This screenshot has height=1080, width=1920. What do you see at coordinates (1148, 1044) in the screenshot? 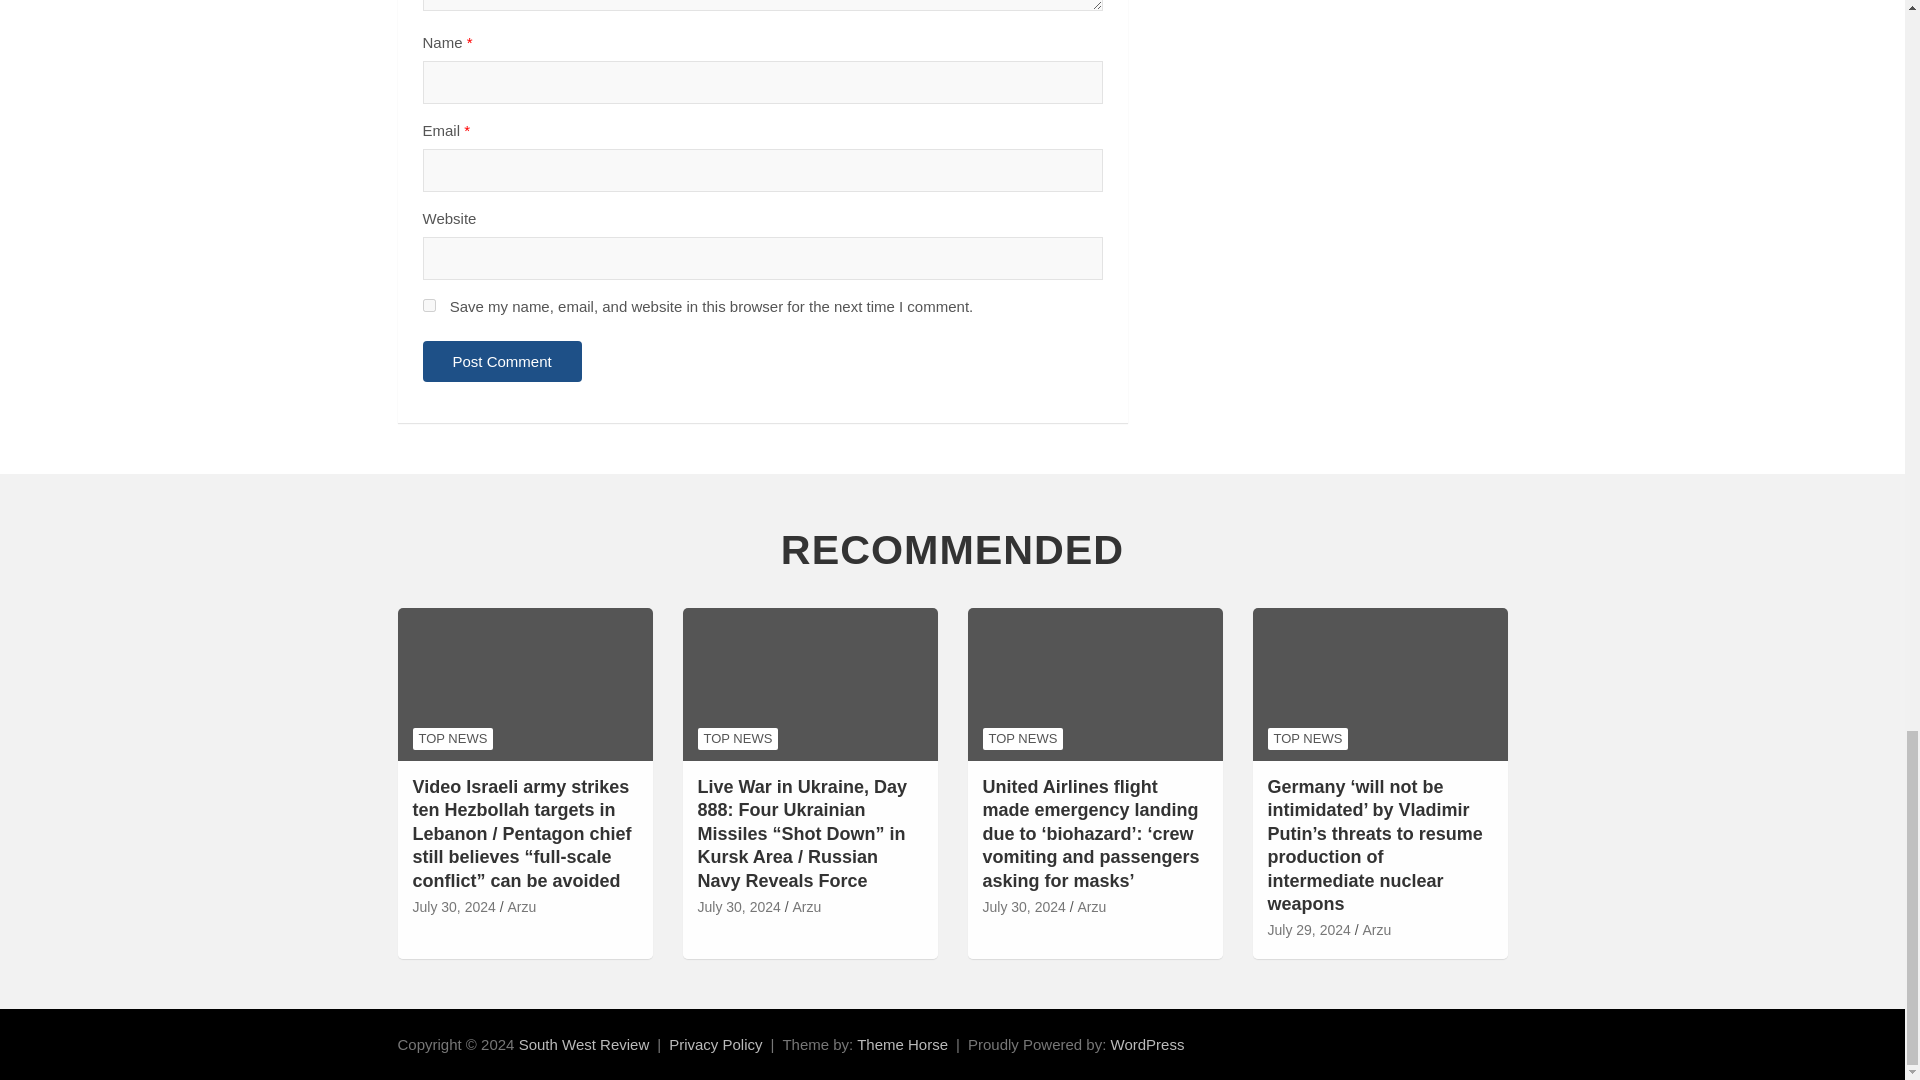
I see `WordPress` at bounding box center [1148, 1044].